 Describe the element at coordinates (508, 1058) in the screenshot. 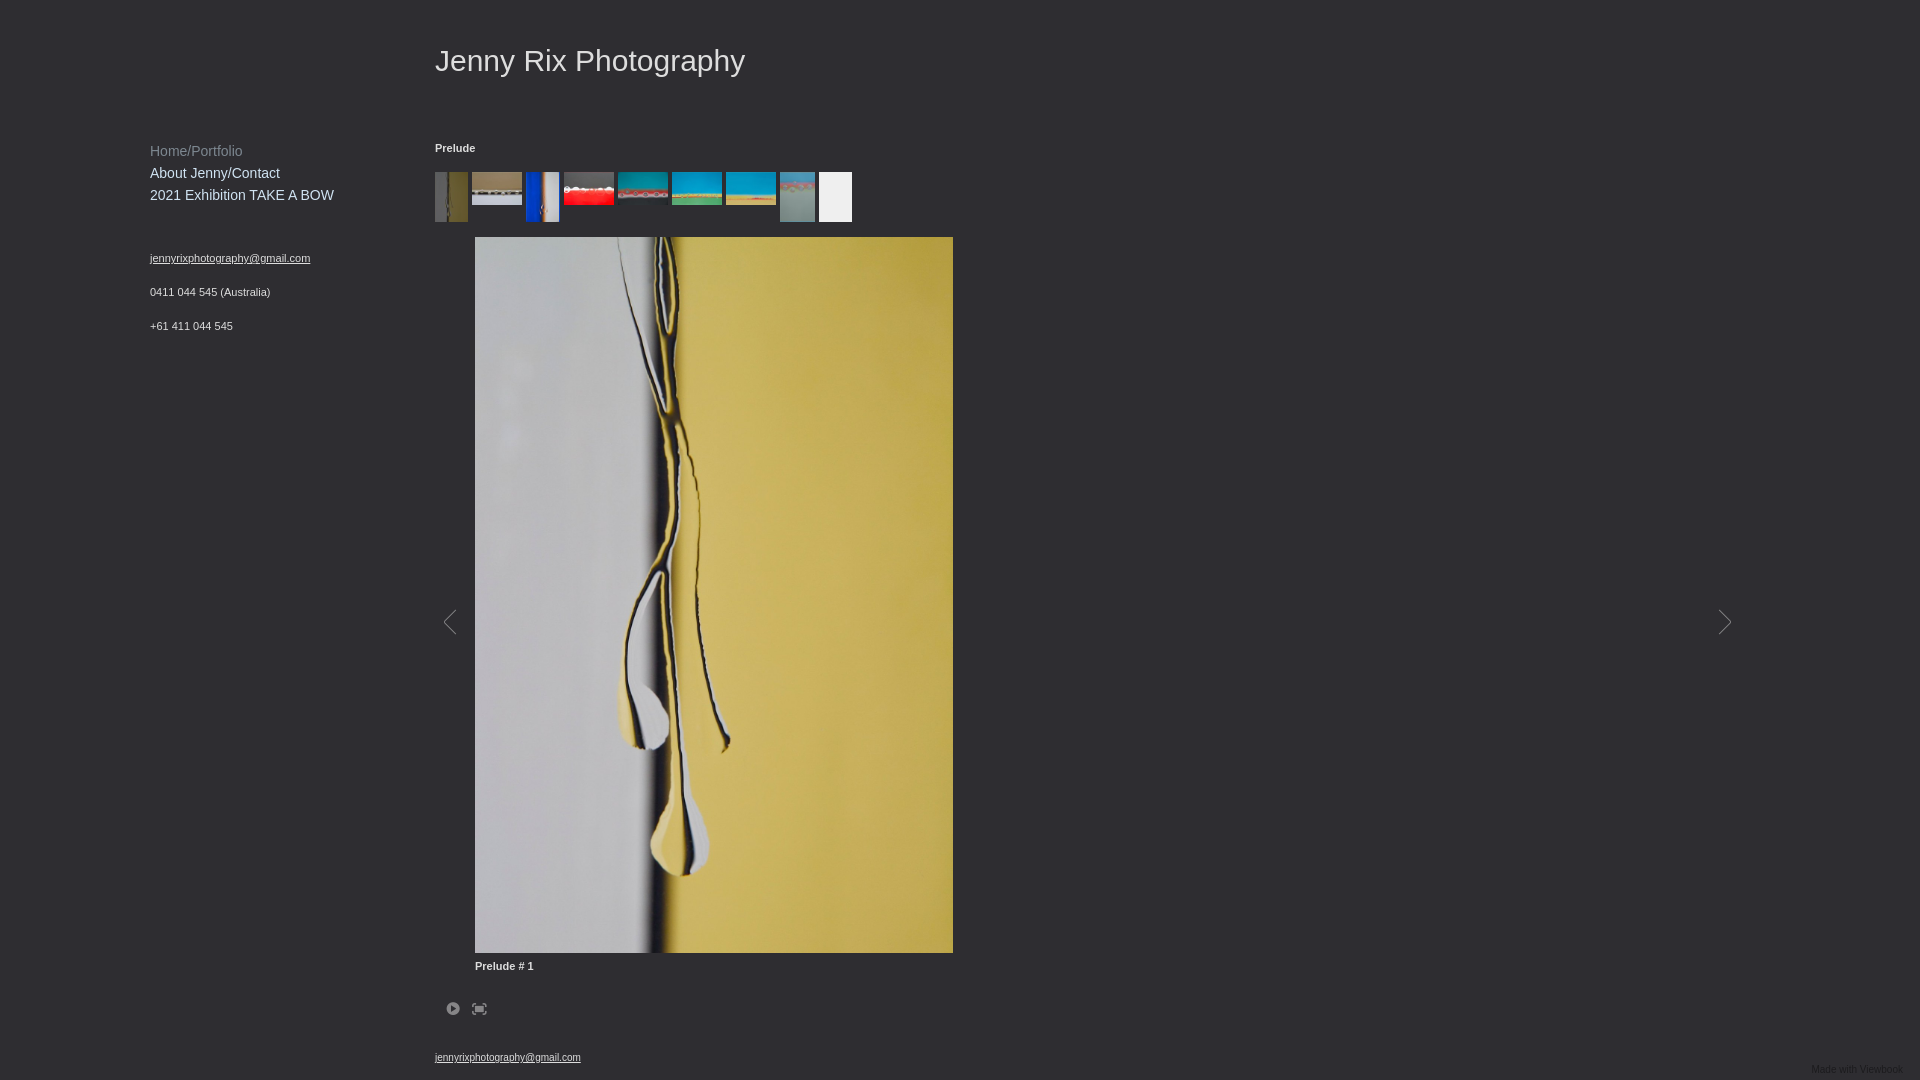

I see `jennyrixphotography@gmail.com` at that location.